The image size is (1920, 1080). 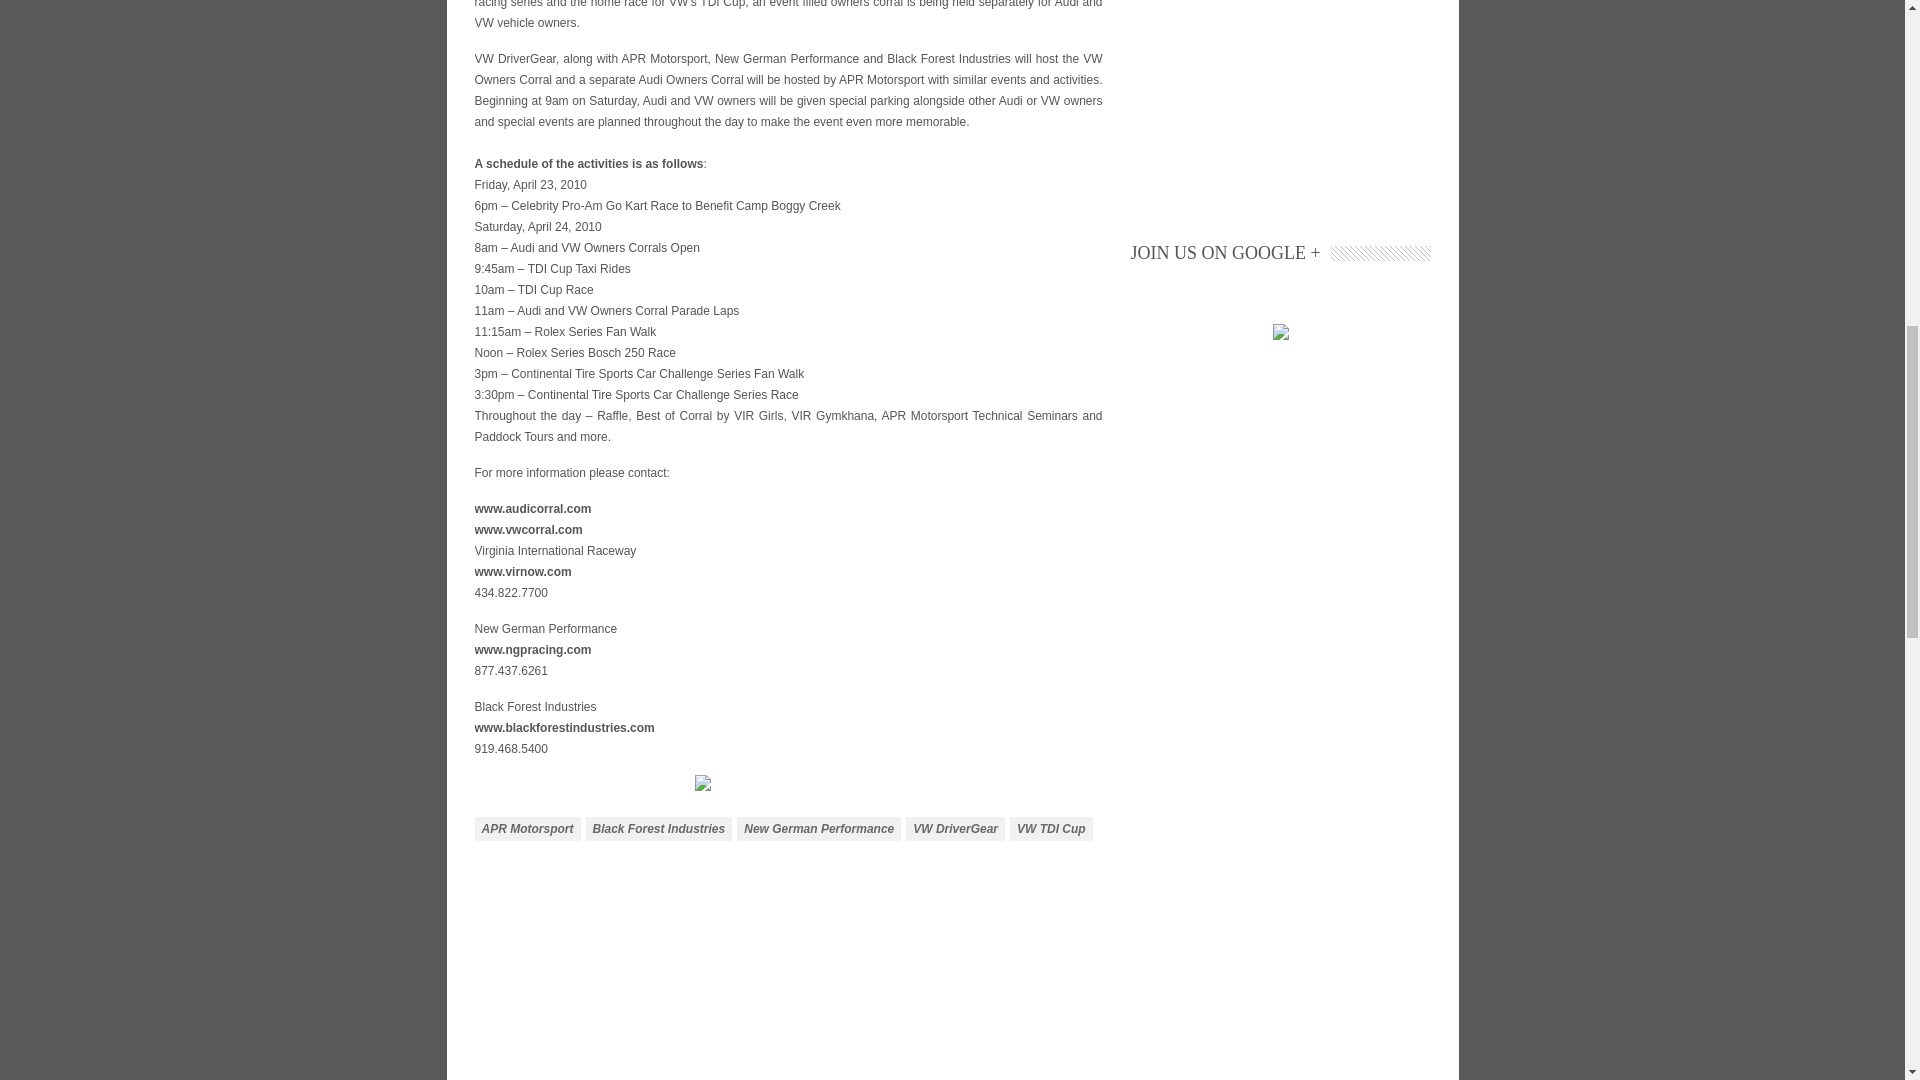 I want to click on www.blackforestindustries.com, so click(x=564, y=728).